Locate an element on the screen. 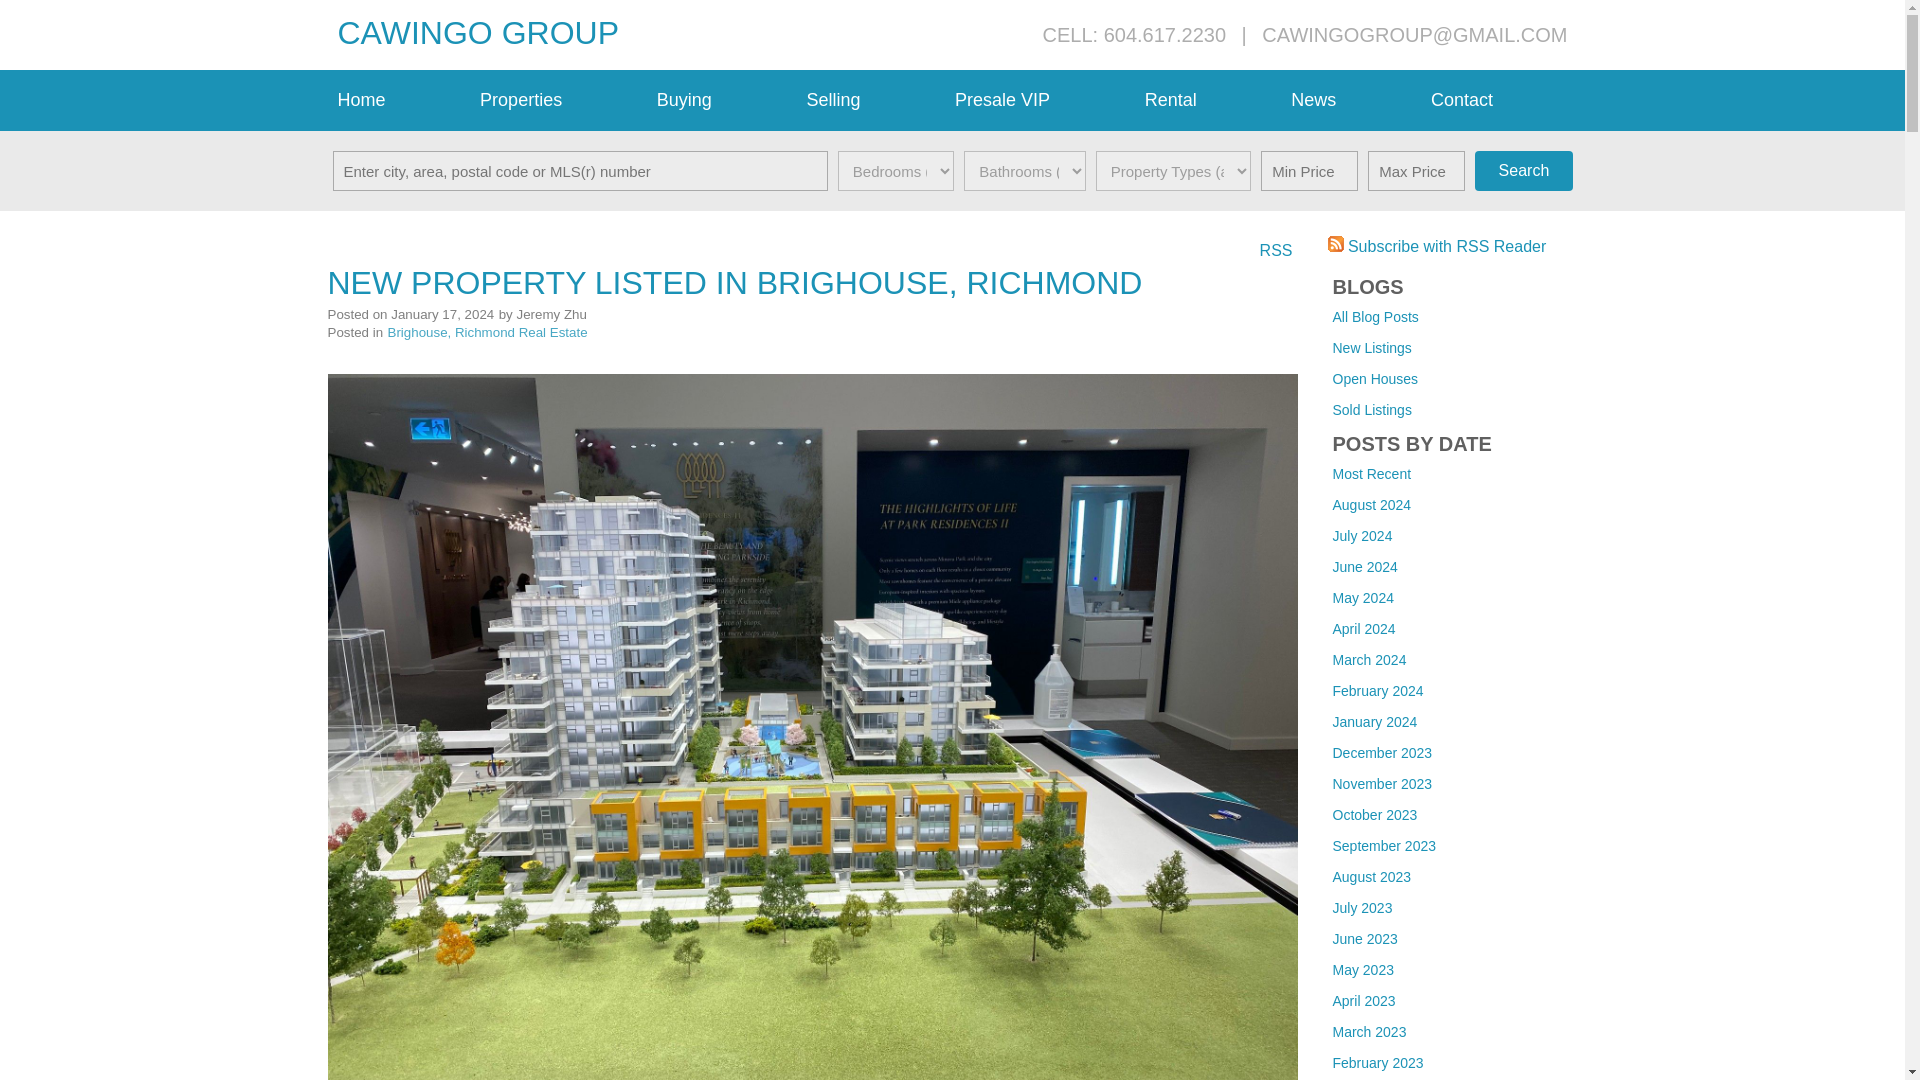 The image size is (1920, 1080). September 2023 is located at coordinates (1384, 846).